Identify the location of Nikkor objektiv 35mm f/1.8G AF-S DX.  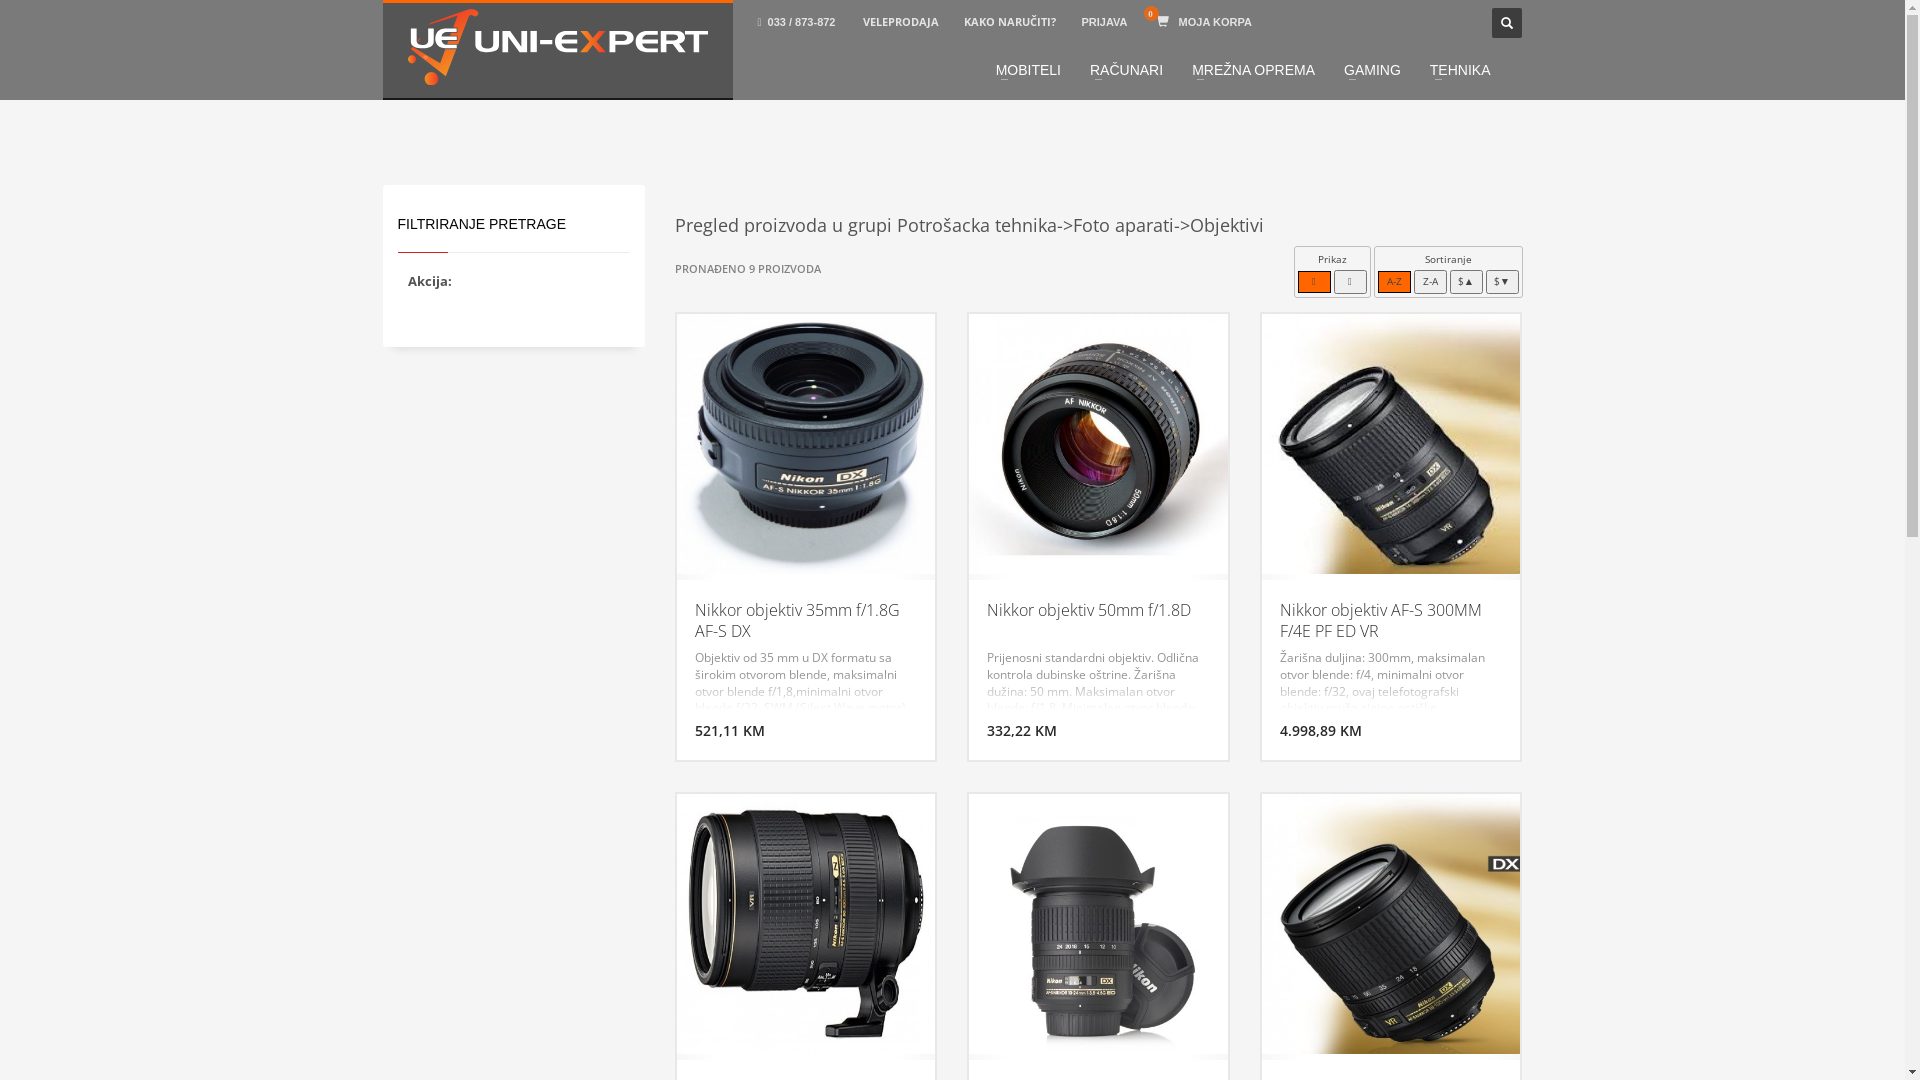
(806, 442).